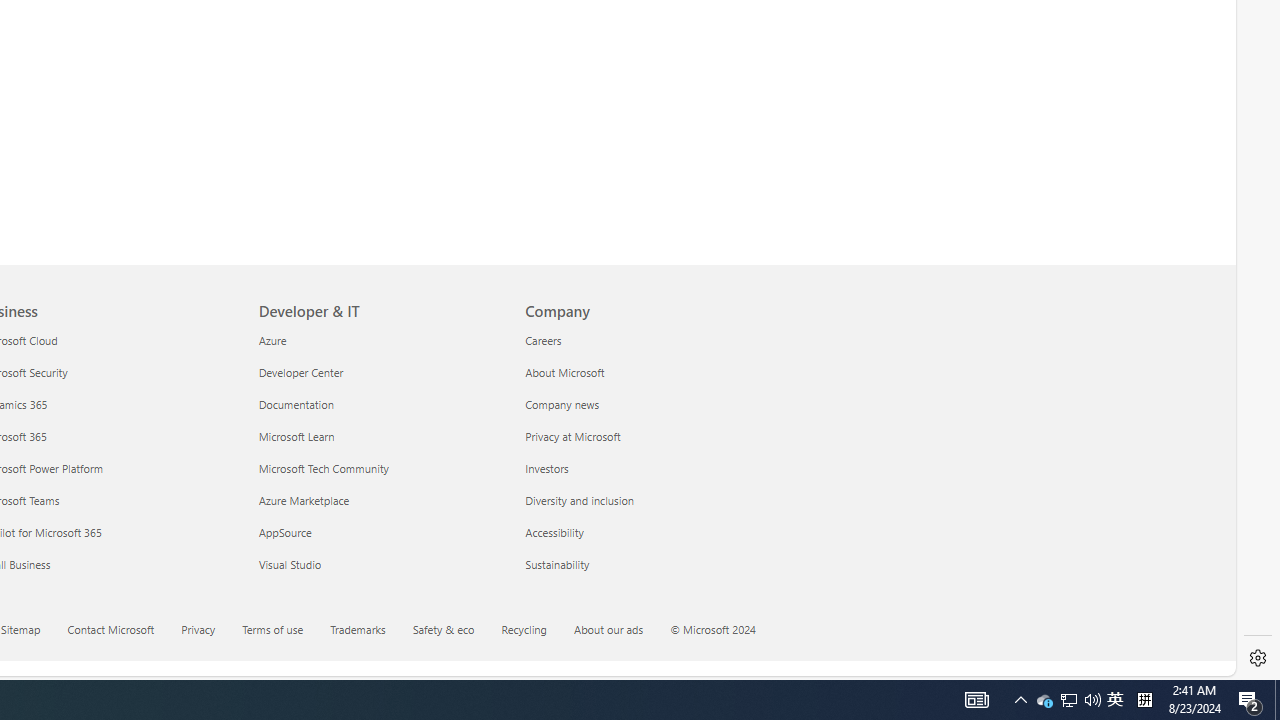  What do you see at coordinates (646, 404) in the screenshot?
I see `Company news` at bounding box center [646, 404].